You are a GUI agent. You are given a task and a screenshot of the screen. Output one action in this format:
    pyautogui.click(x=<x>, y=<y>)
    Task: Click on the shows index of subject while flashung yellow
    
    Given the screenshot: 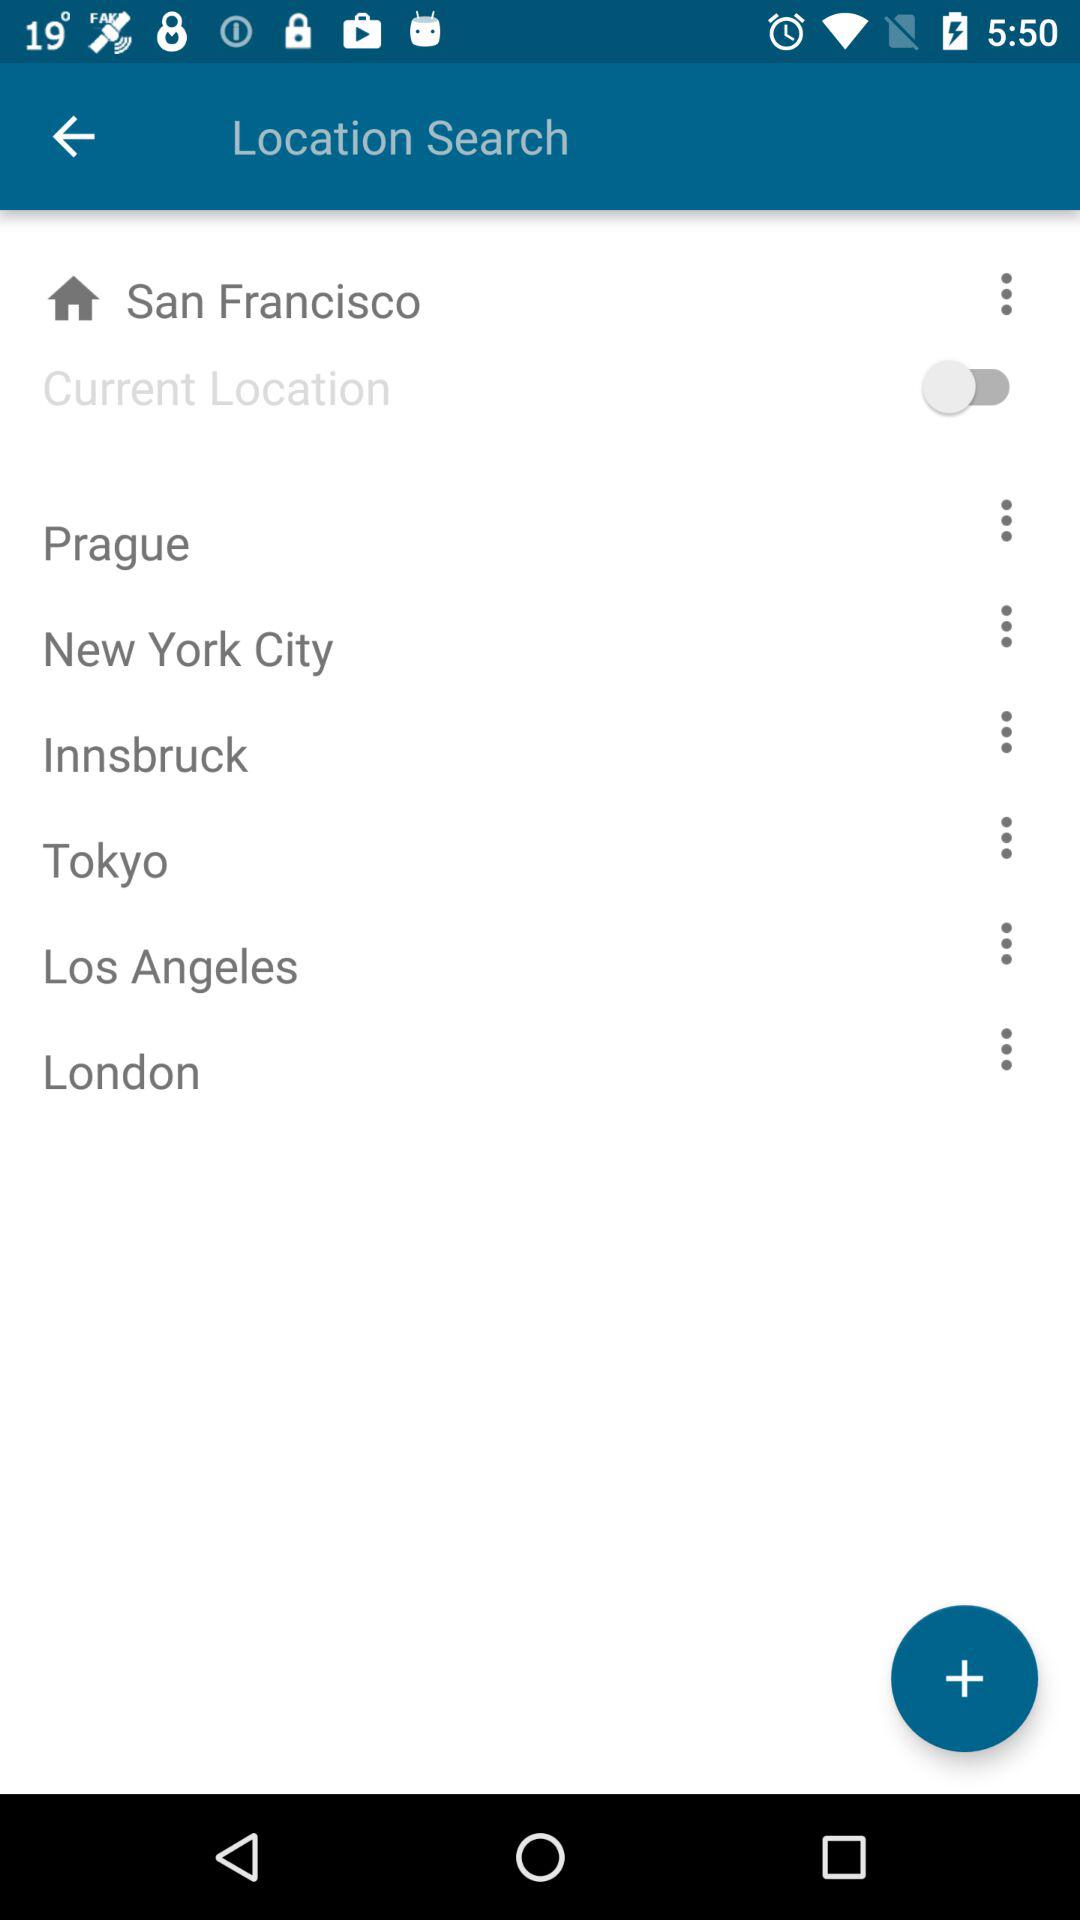 What is the action you would take?
    pyautogui.click(x=1006, y=1048)
    